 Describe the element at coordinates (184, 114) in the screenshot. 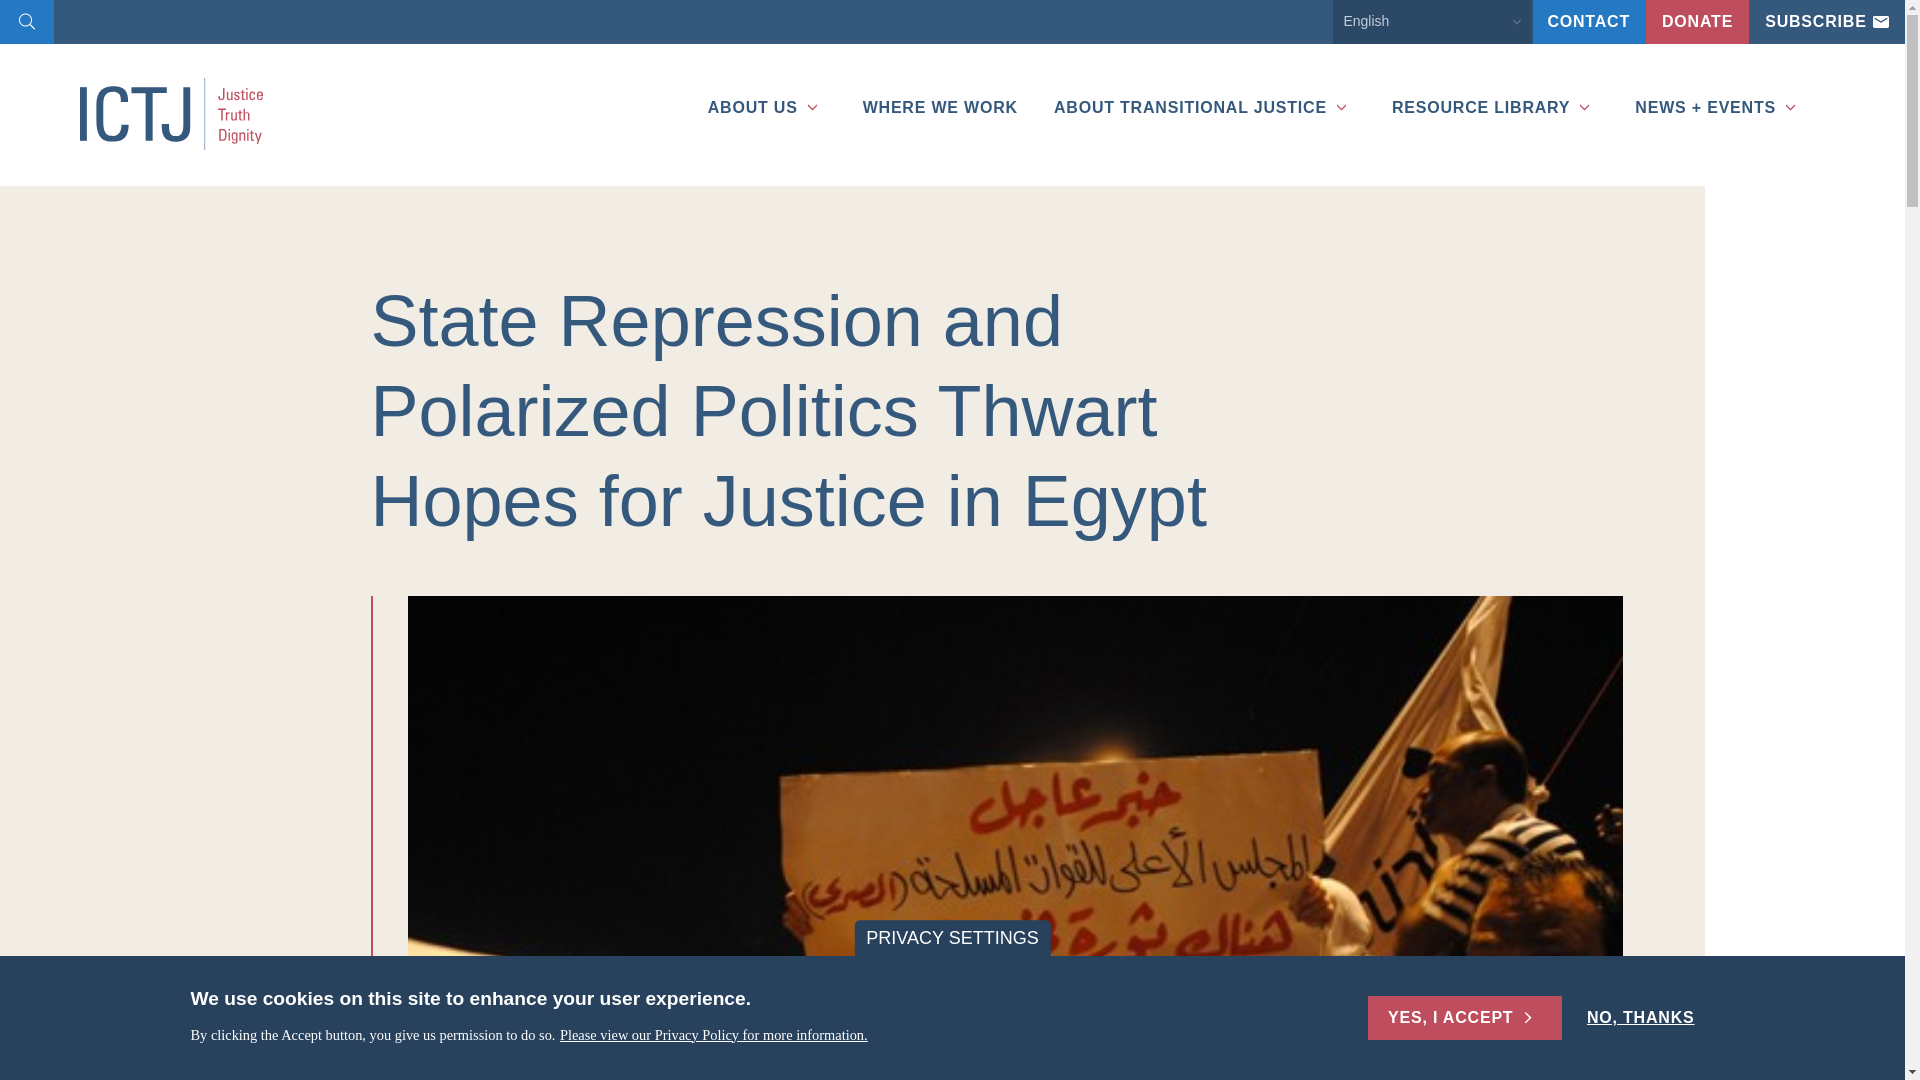

I see `Home` at that location.